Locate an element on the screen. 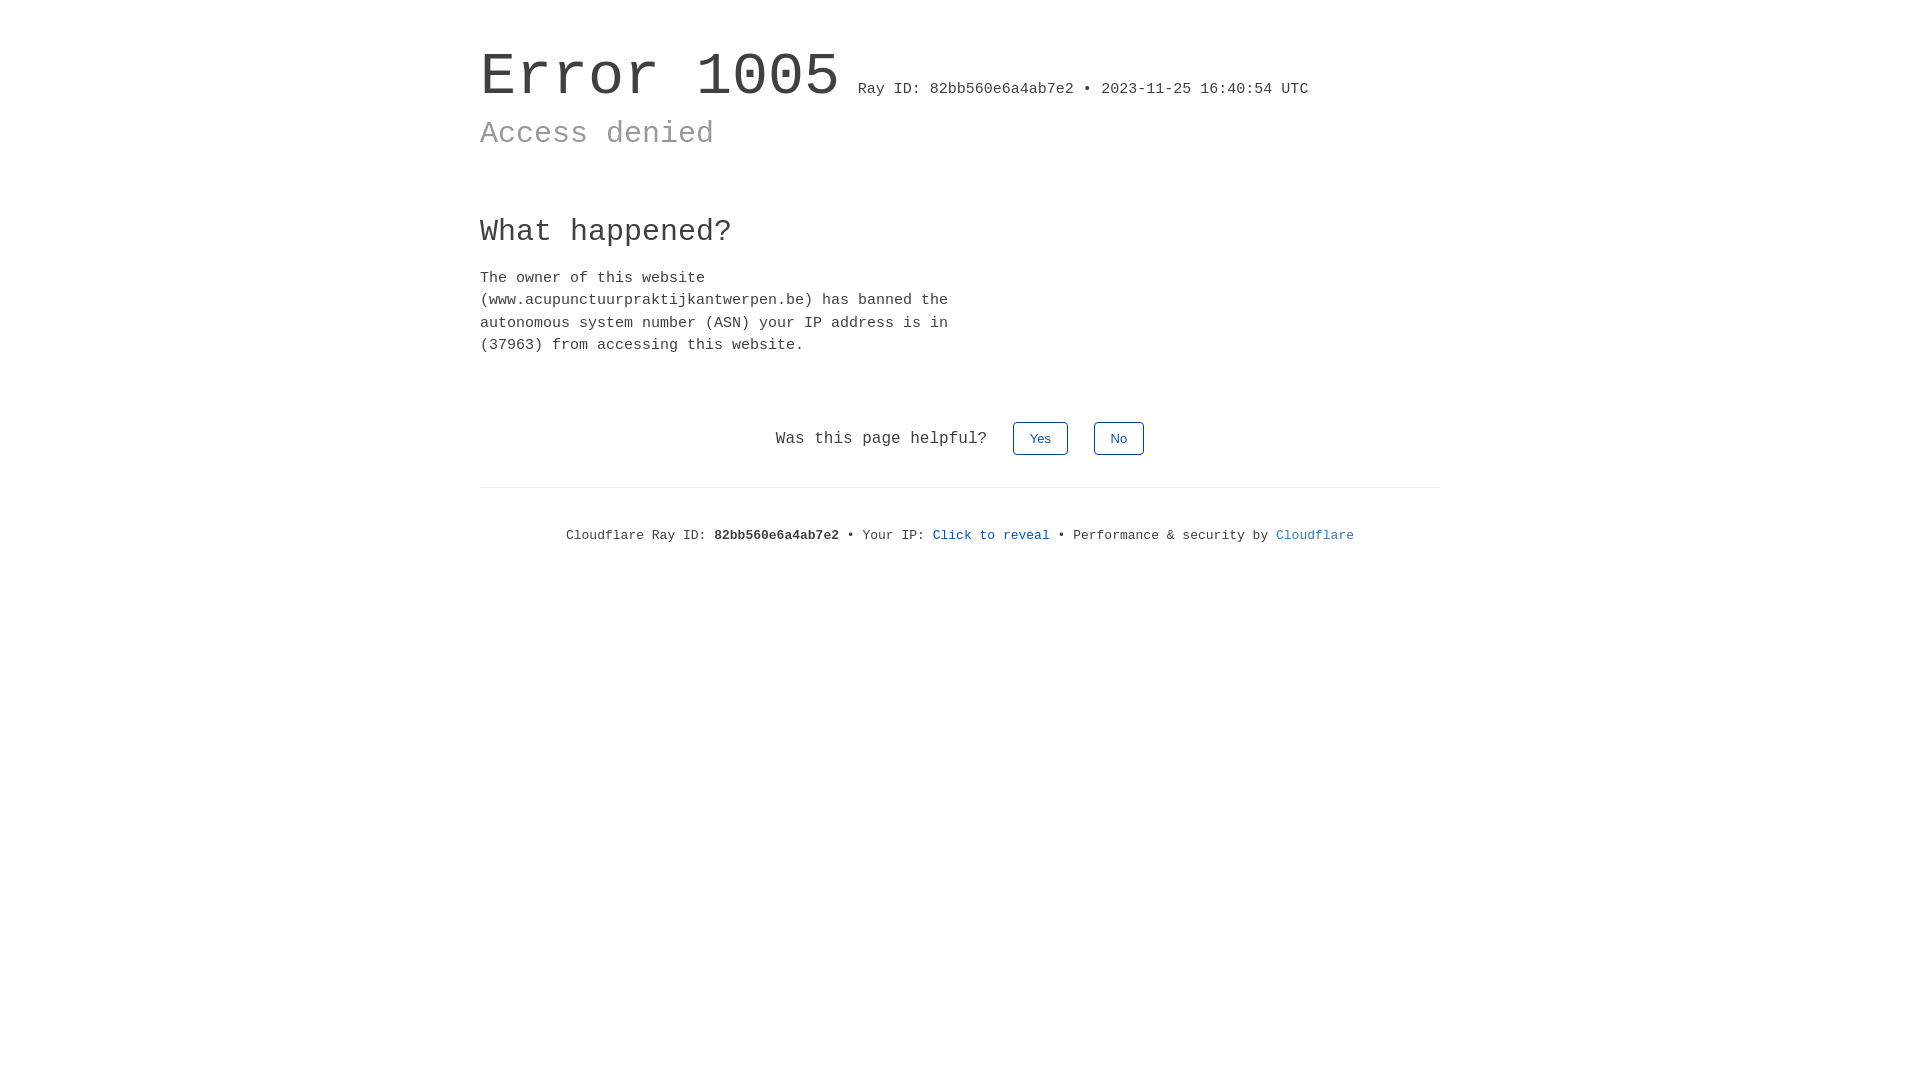 The image size is (1920, 1080). No is located at coordinates (1120, 438).